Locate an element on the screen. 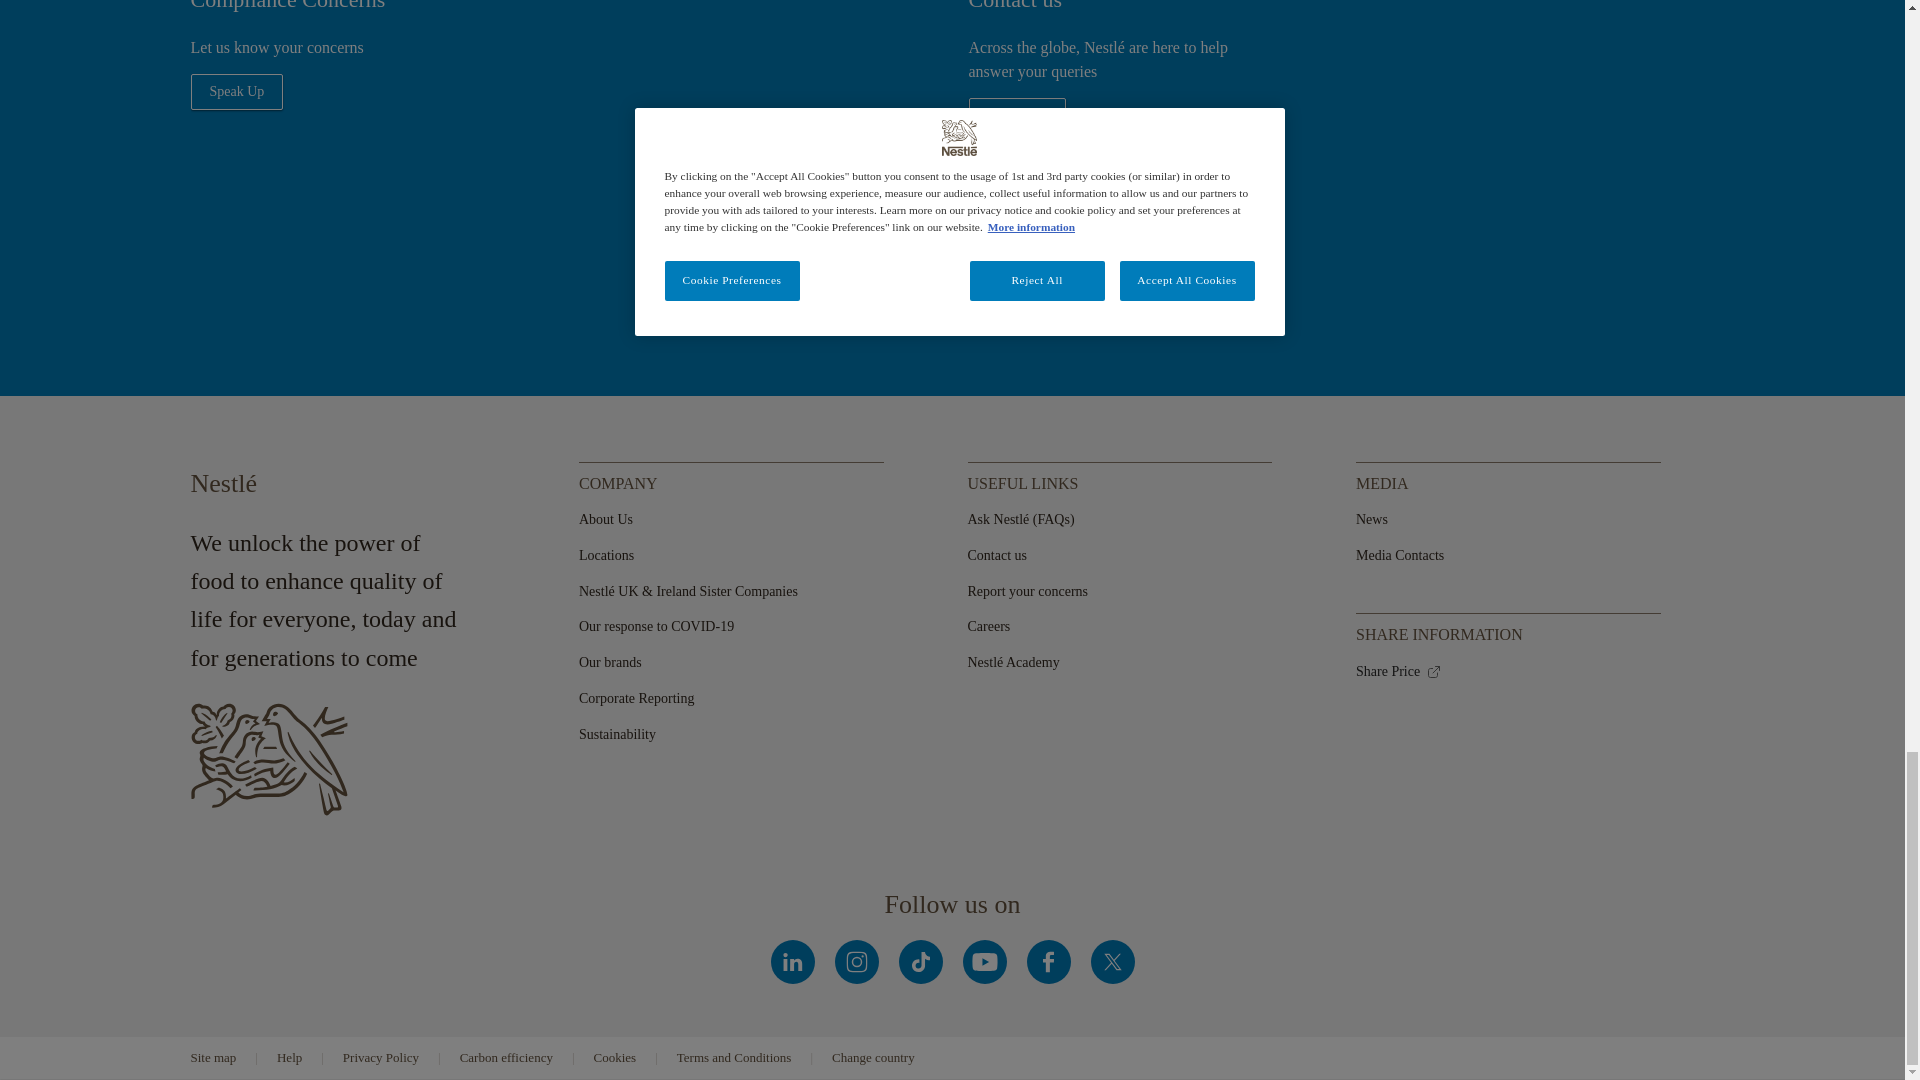  nest-logo is located at coordinates (268, 760).